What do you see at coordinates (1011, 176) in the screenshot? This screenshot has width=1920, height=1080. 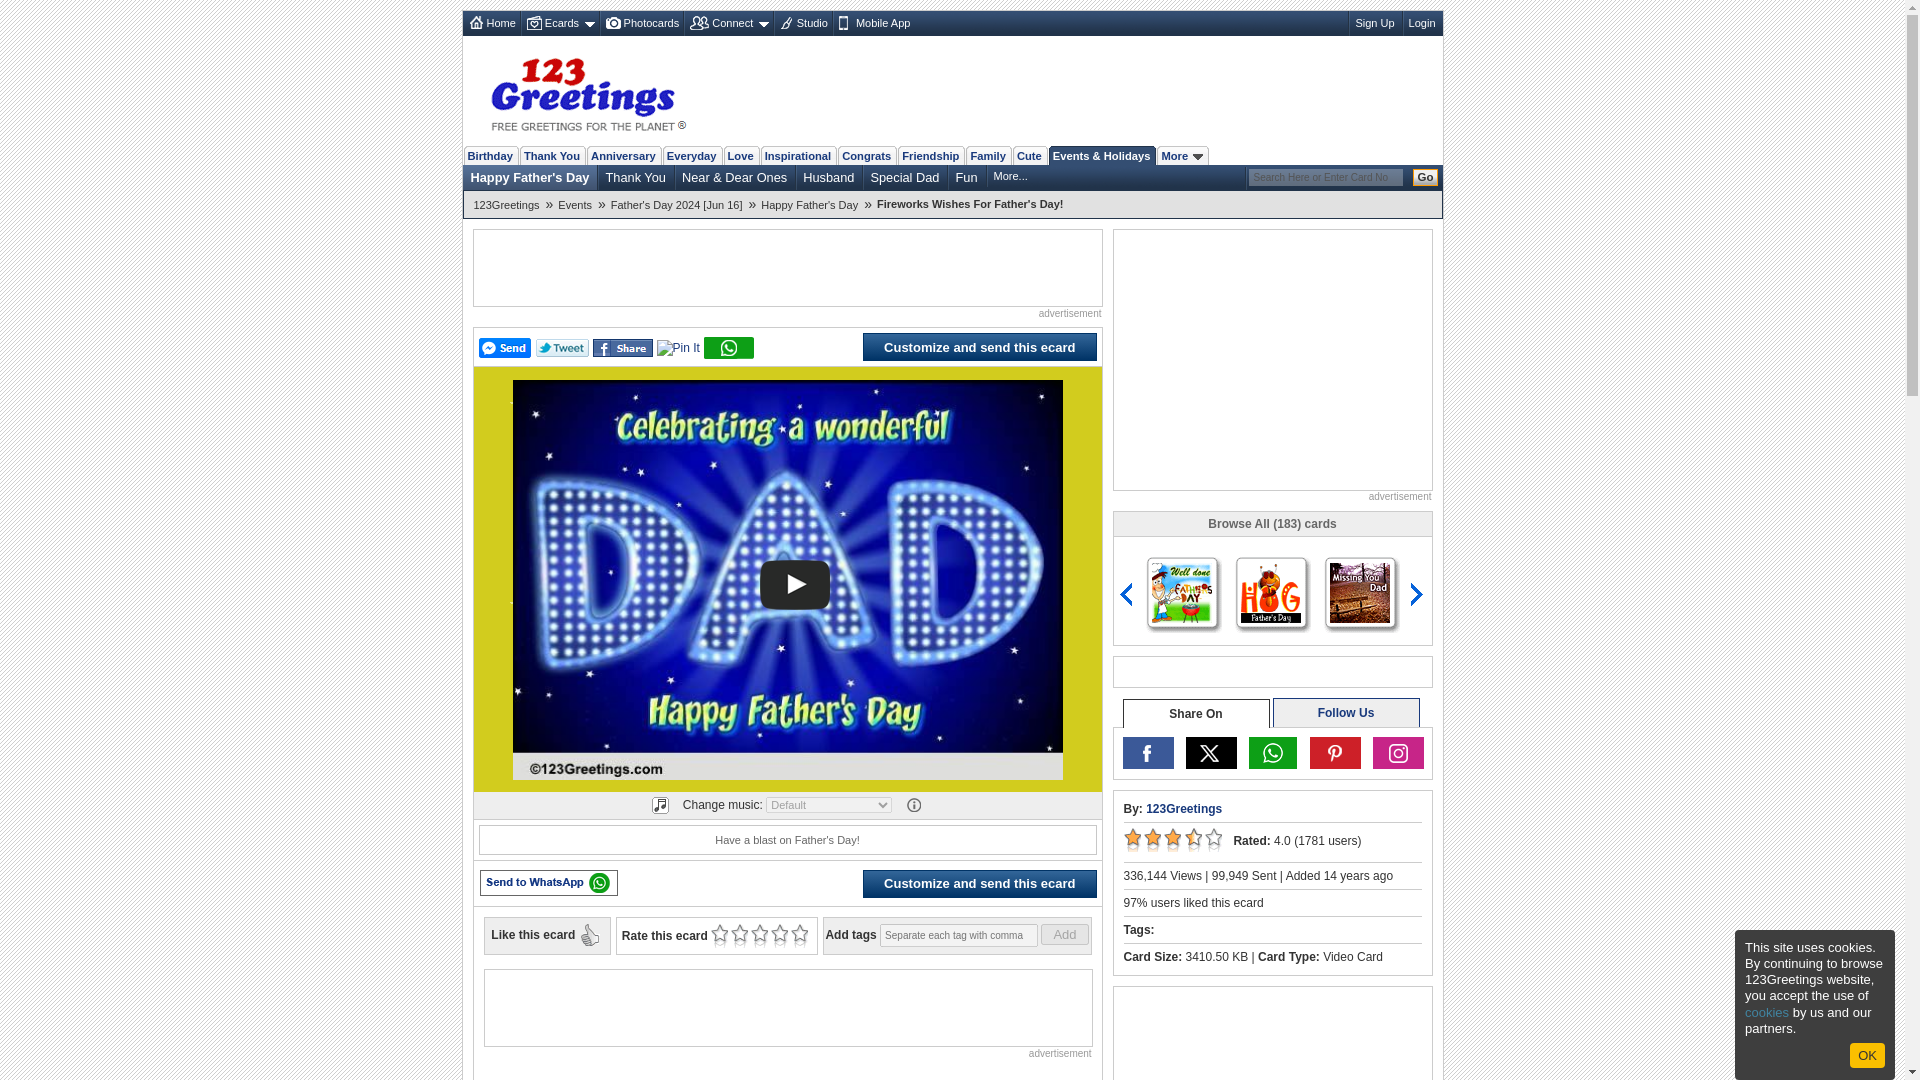 I see `More...` at bounding box center [1011, 176].